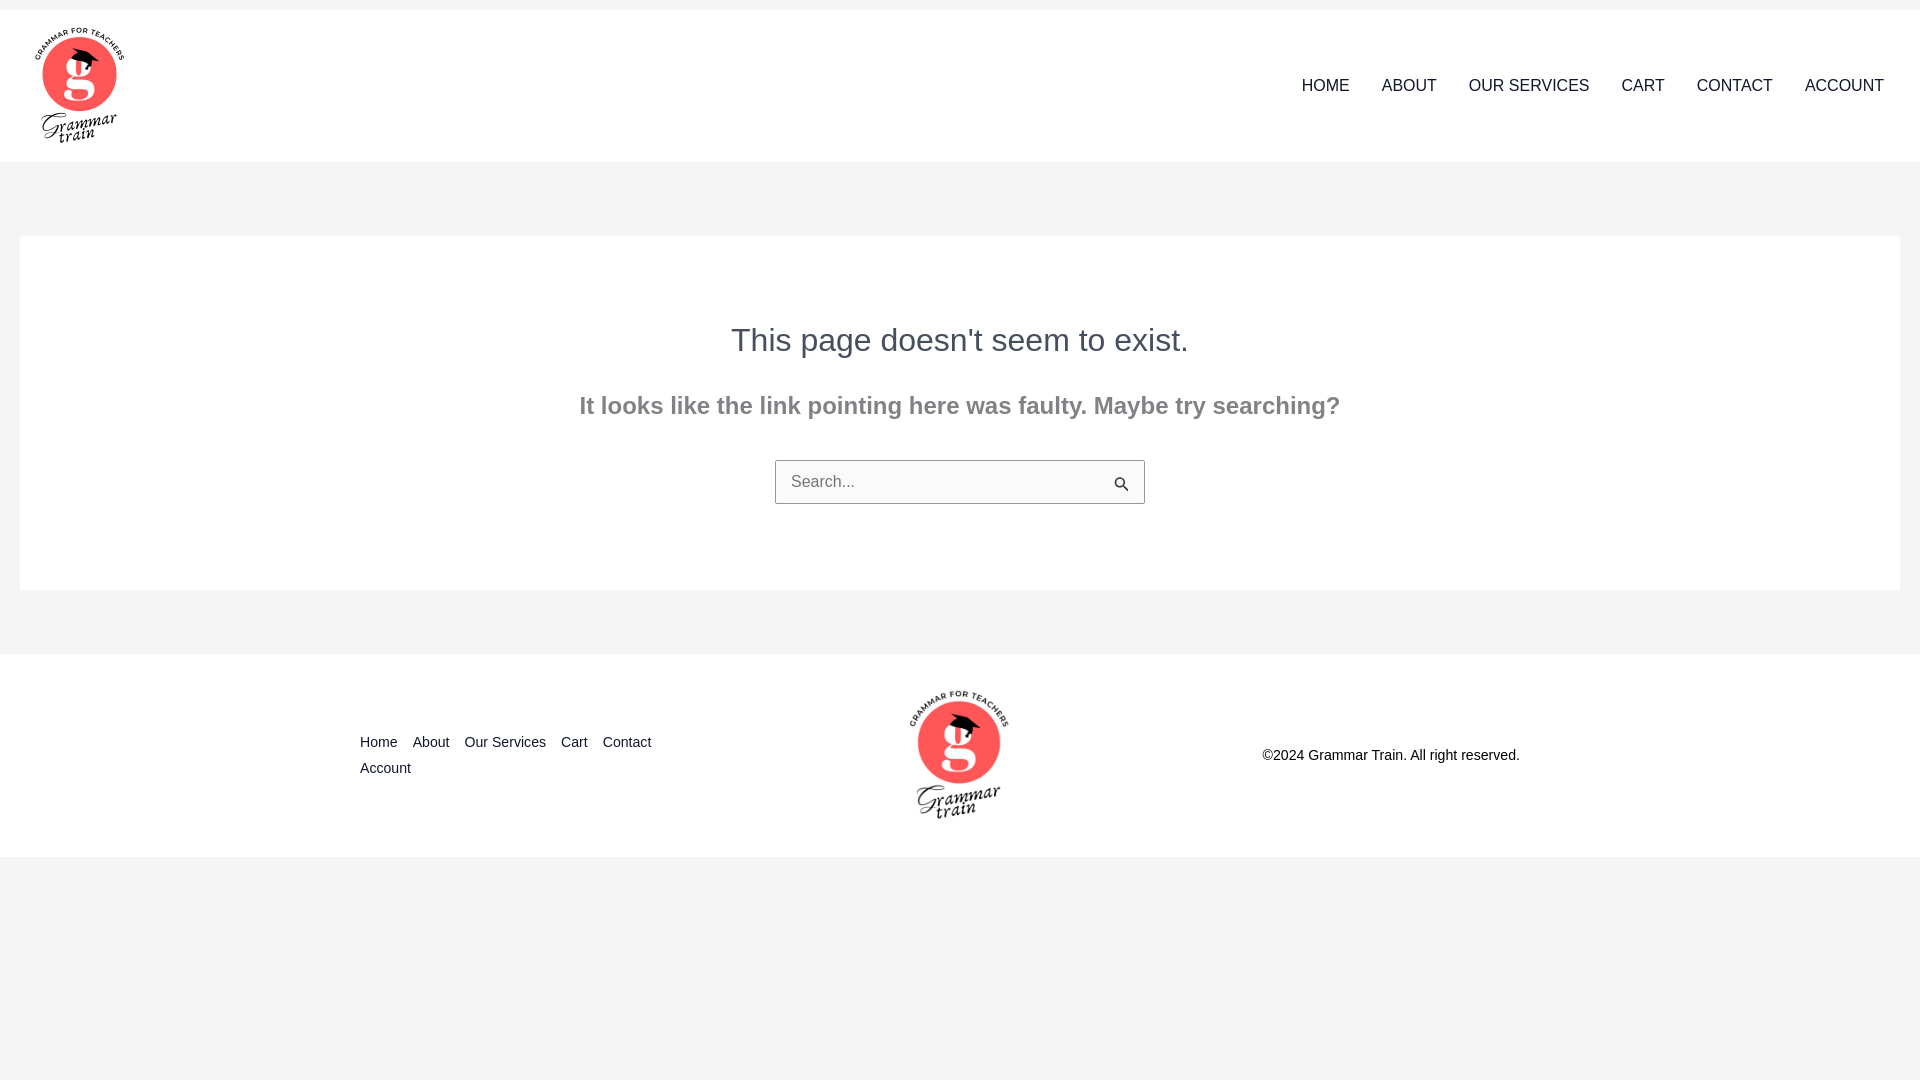 The width and height of the screenshot is (1920, 1080). What do you see at coordinates (386, 742) in the screenshot?
I see `Home` at bounding box center [386, 742].